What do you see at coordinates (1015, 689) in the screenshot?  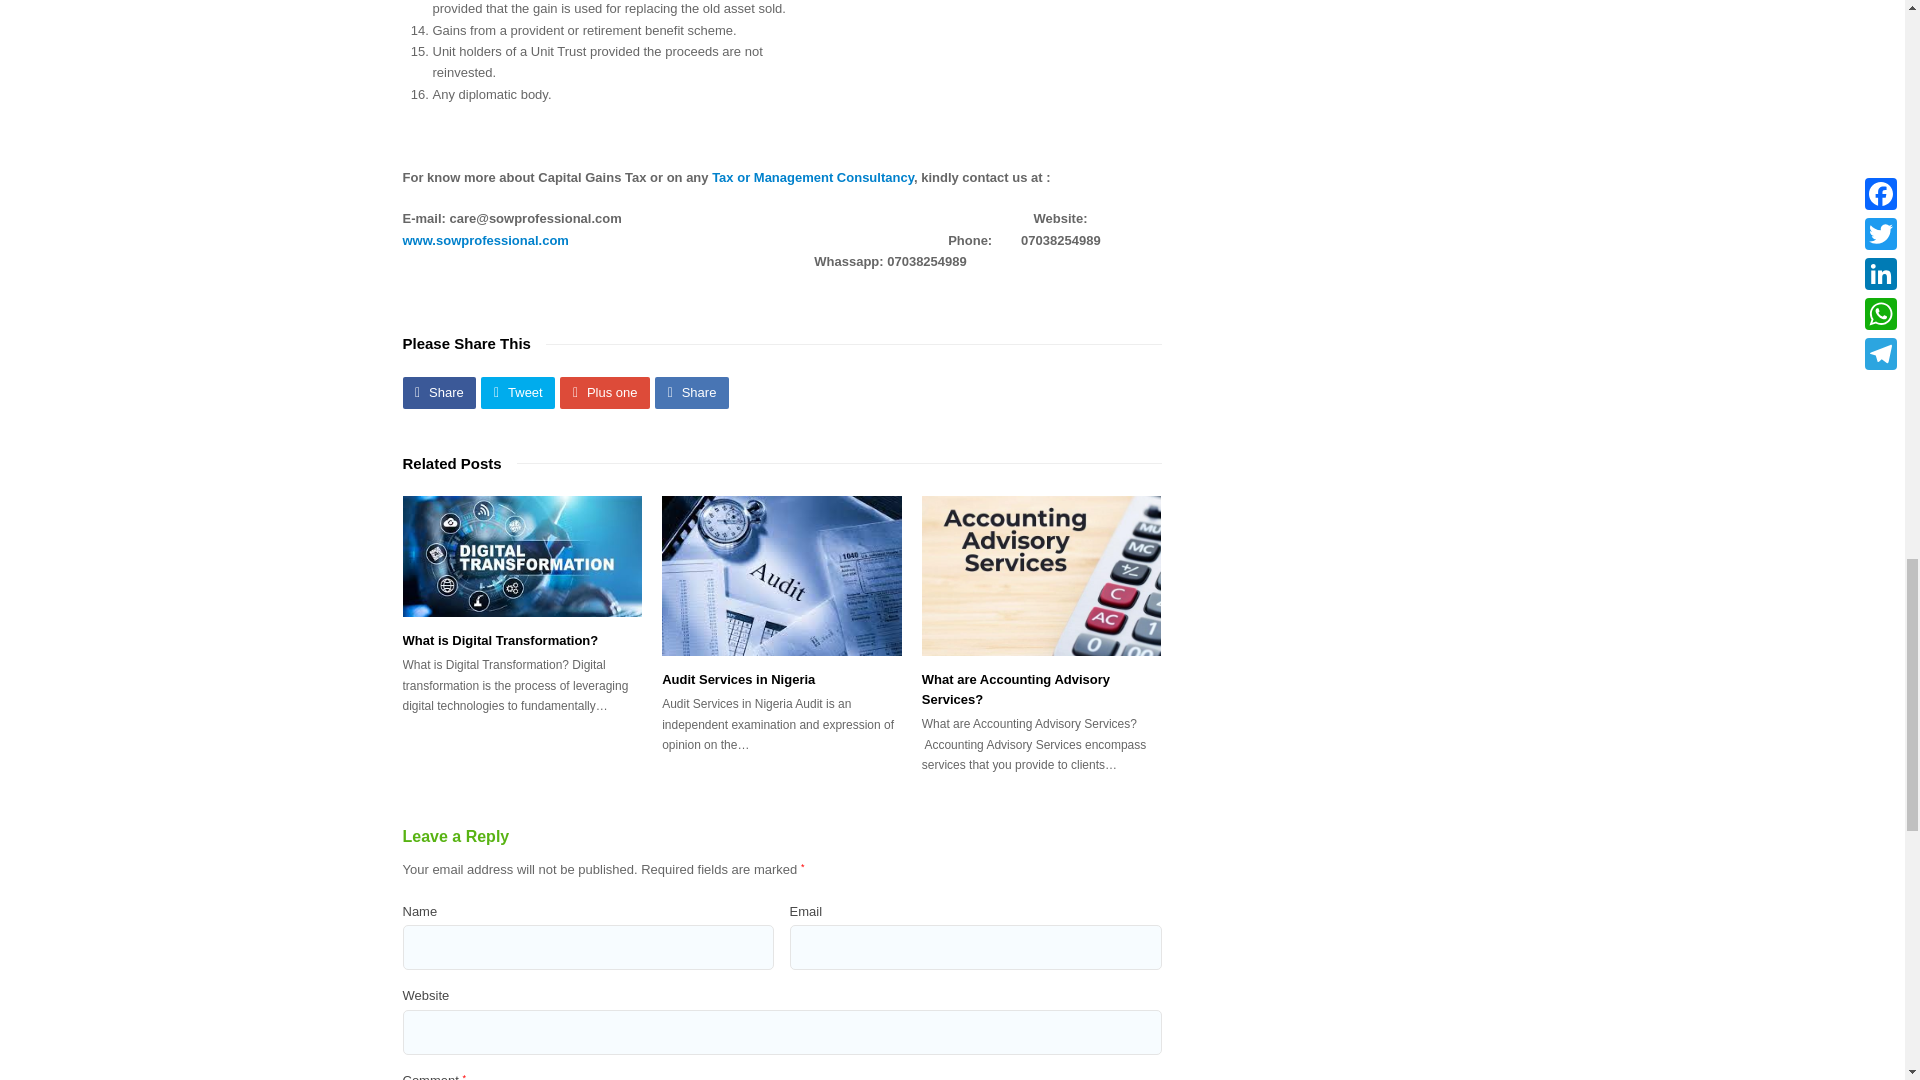 I see `What are Accounting Advisory Services?` at bounding box center [1015, 689].